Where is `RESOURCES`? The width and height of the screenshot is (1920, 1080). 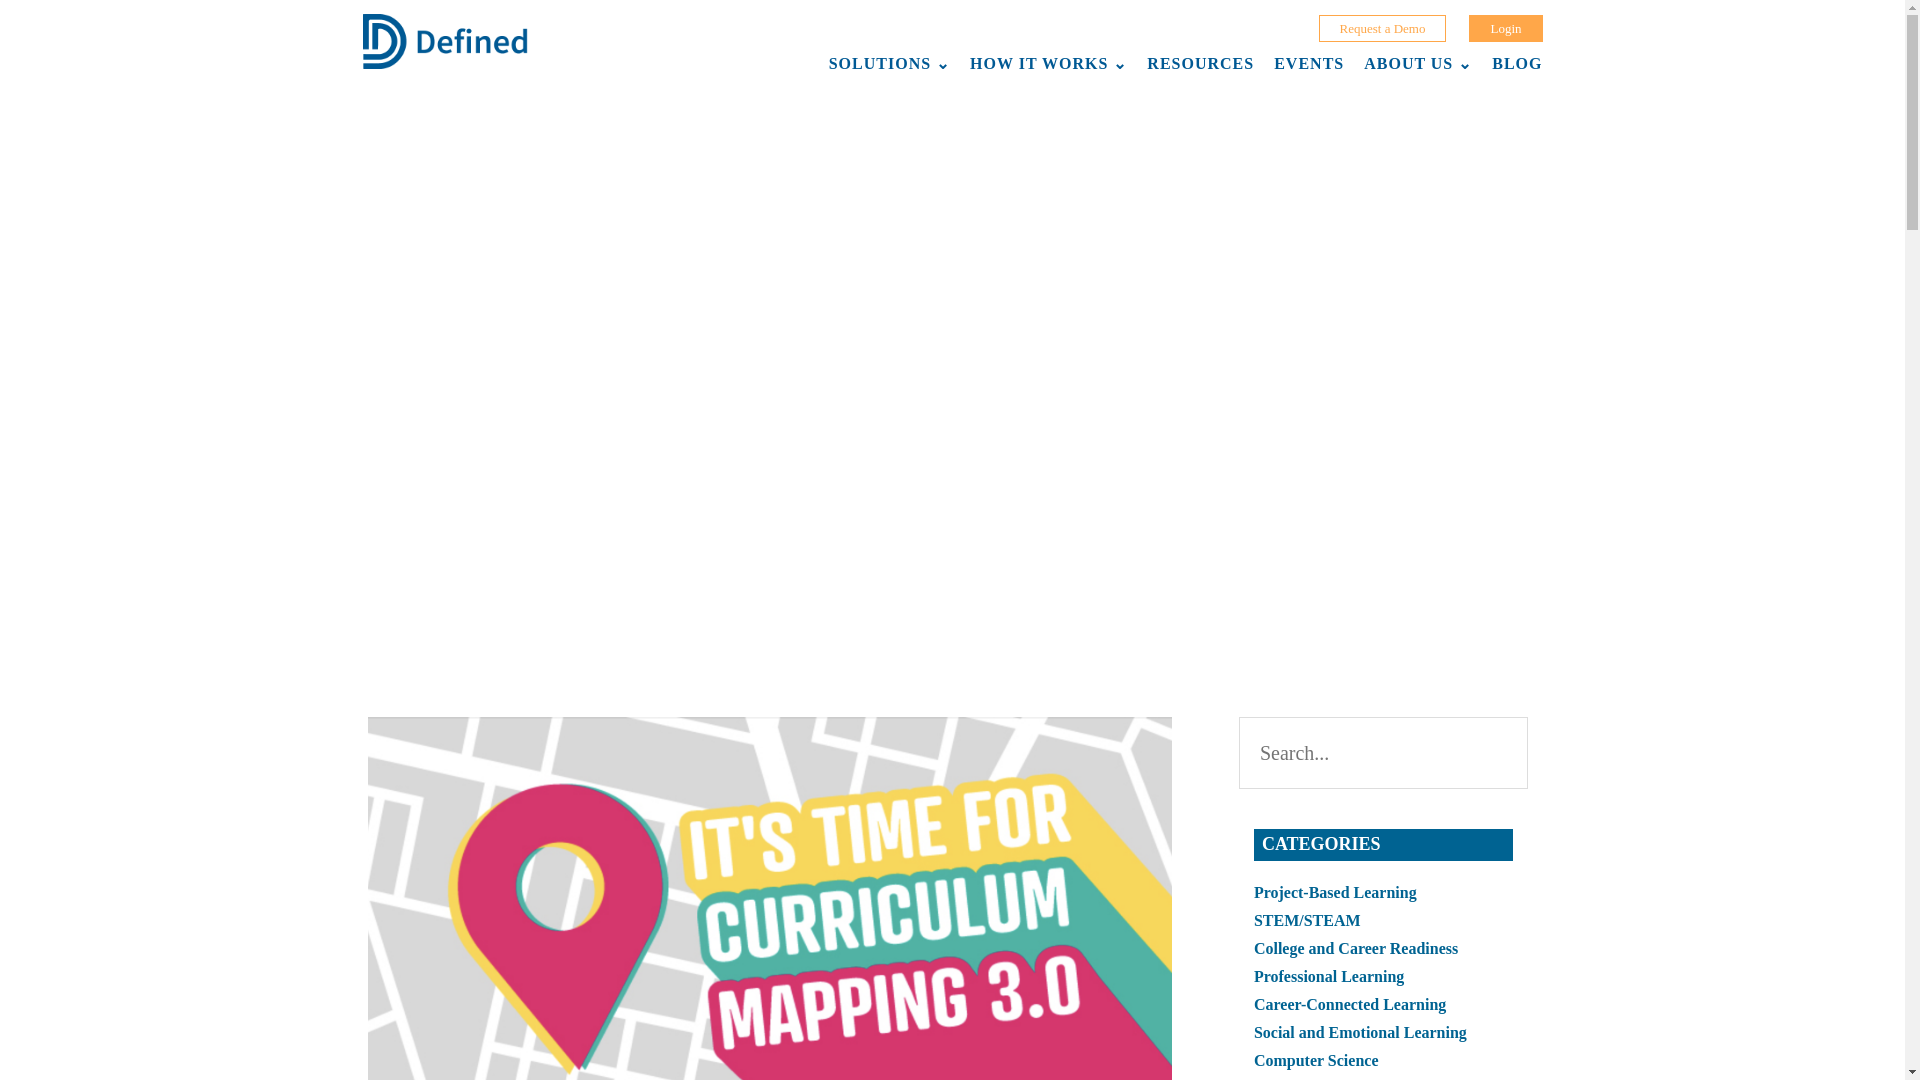 RESOURCES is located at coordinates (1200, 64).